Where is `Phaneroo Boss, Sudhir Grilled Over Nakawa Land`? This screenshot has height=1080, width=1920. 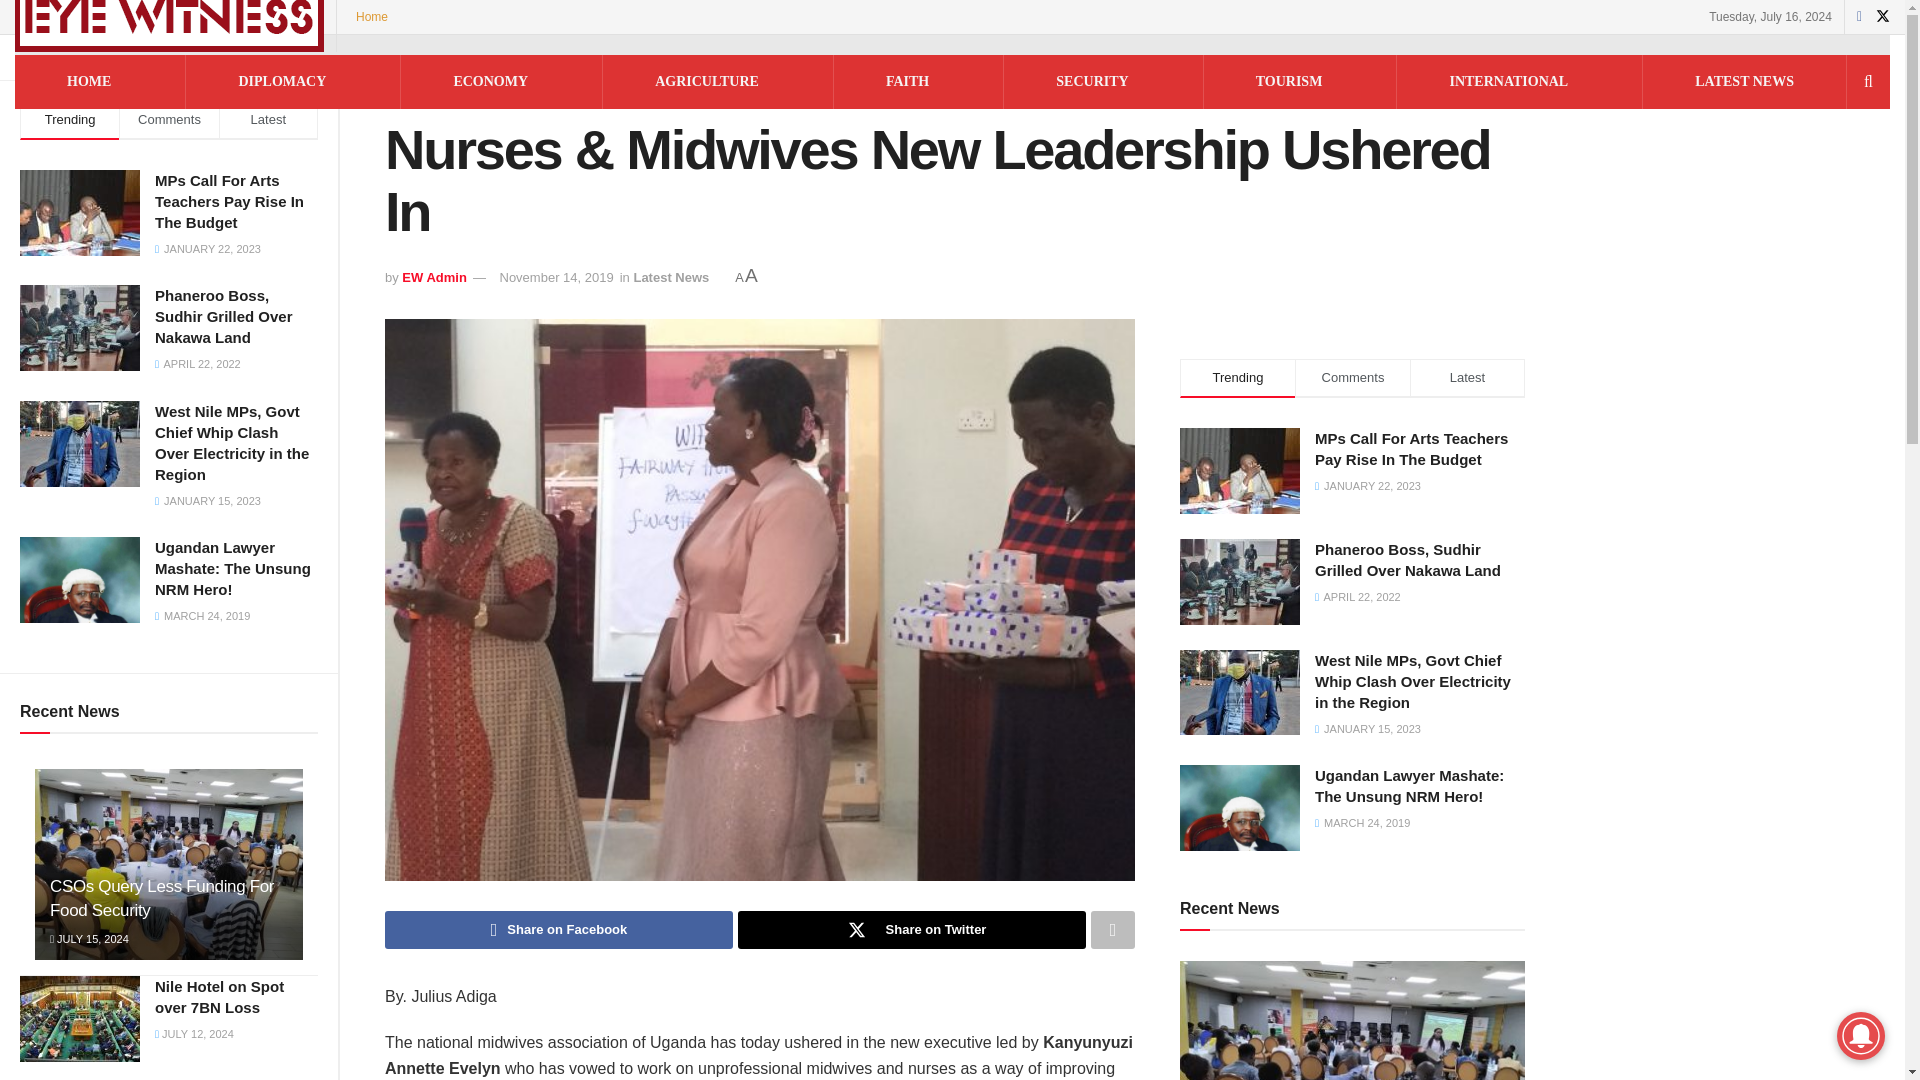 Phaneroo Boss, Sudhir Grilled Over Nakawa Land is located at coordinates (224, 316).